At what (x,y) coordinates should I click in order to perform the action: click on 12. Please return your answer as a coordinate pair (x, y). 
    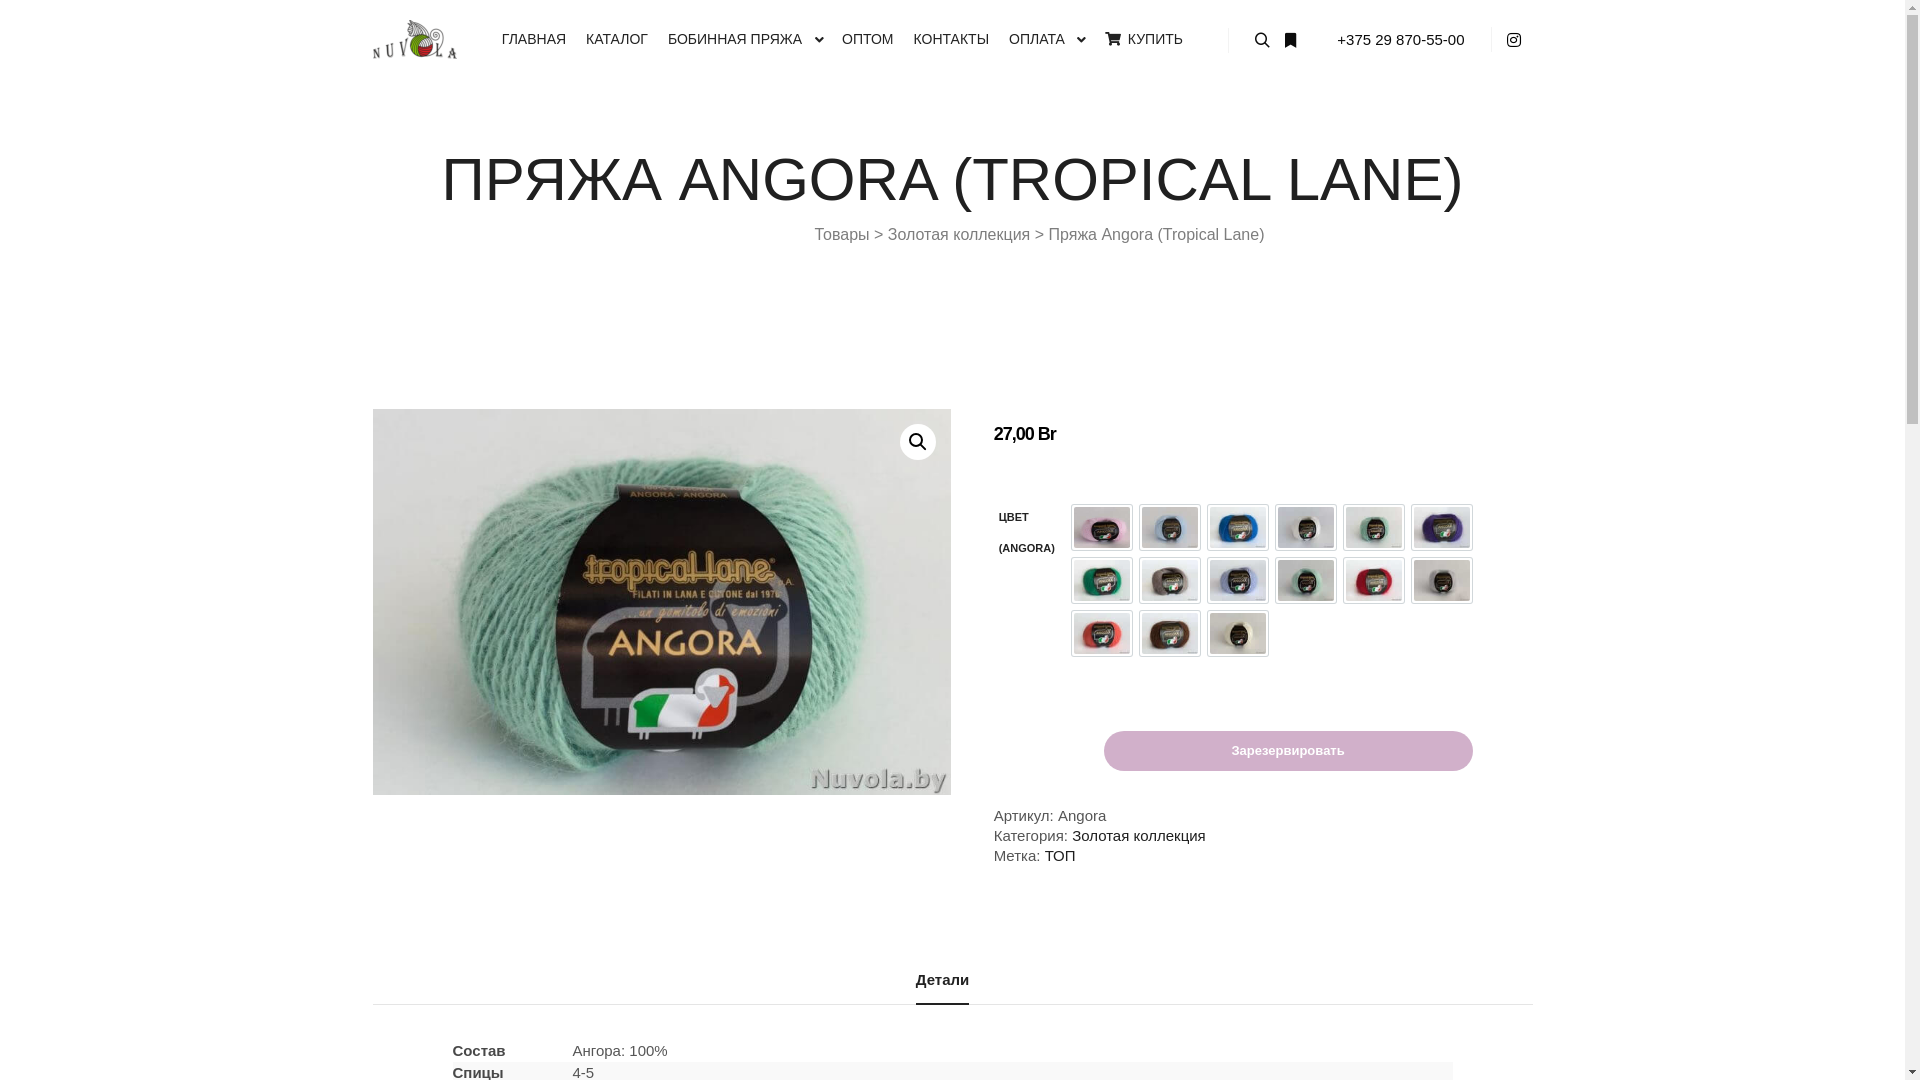
    Looking at the image, I should click on (1102, 528).